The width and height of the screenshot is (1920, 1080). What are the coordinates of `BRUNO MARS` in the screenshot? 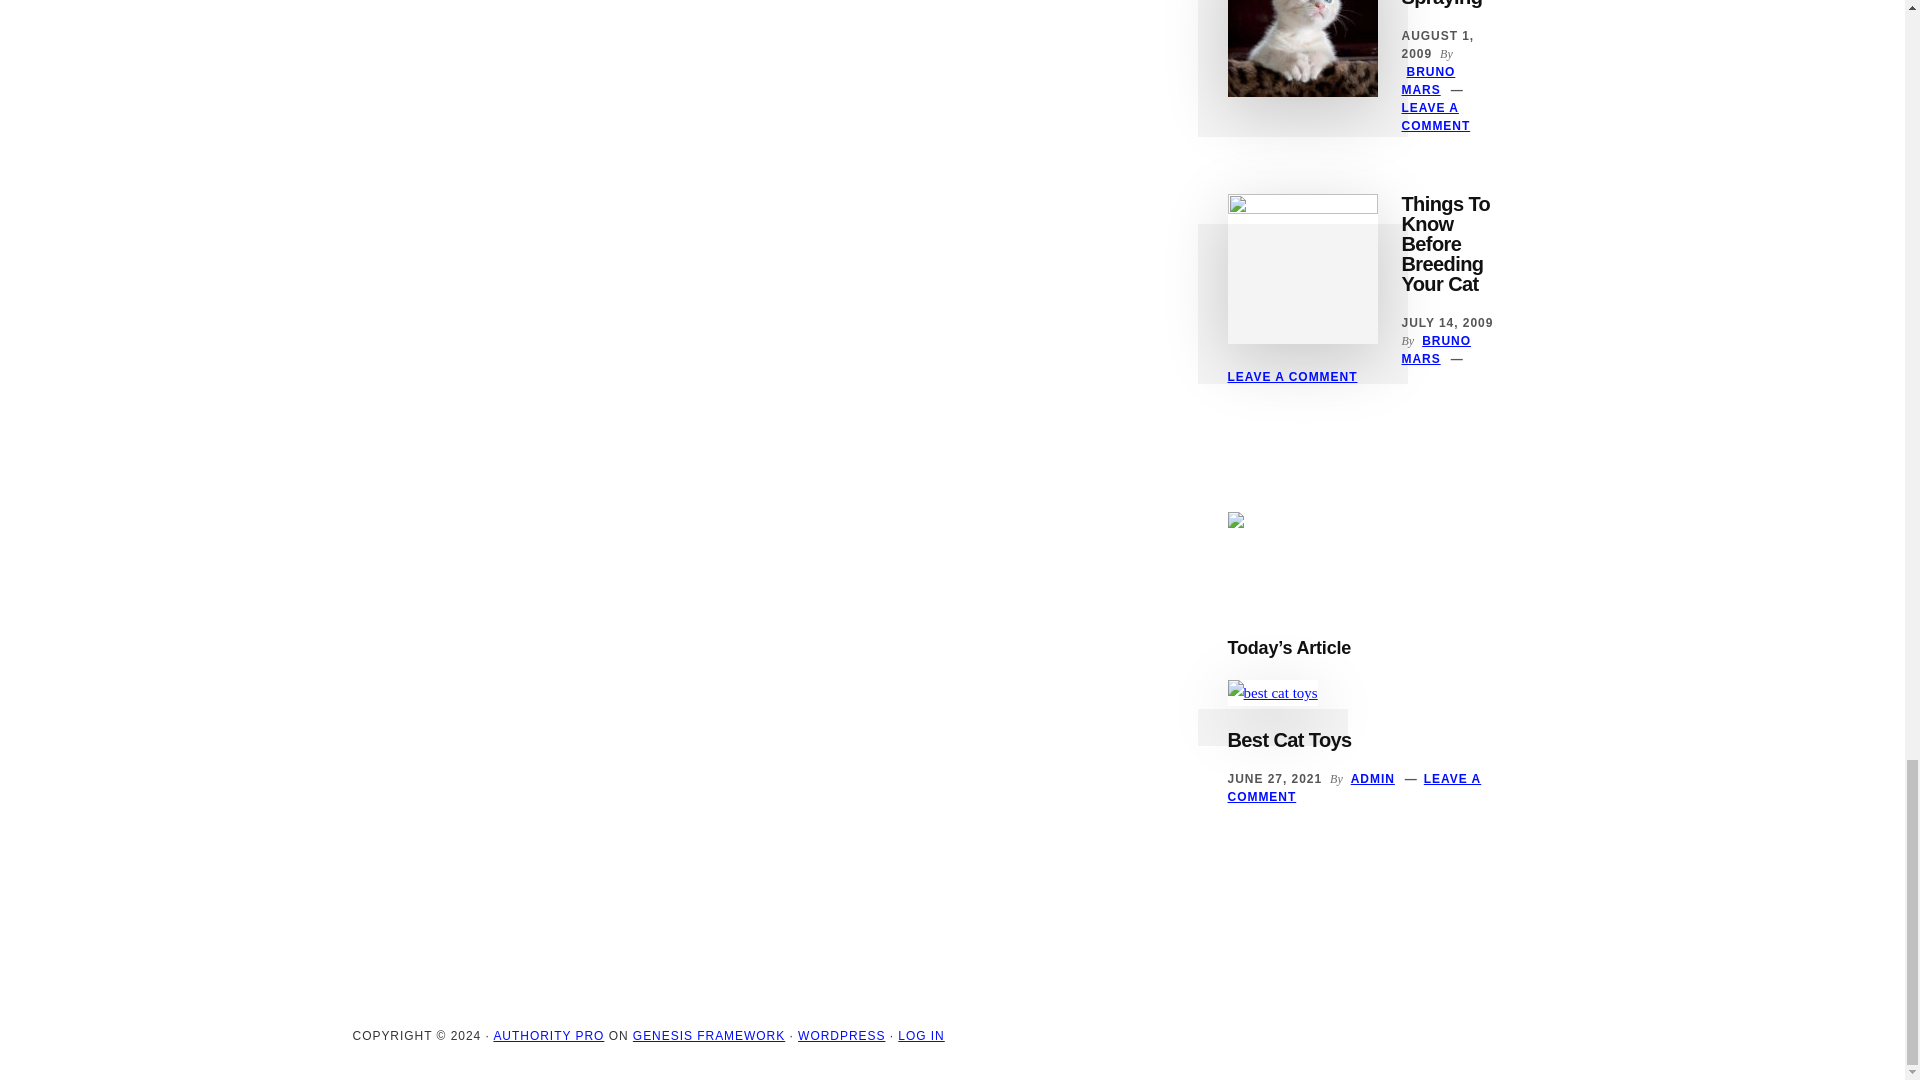 It's located at (1428, 80).